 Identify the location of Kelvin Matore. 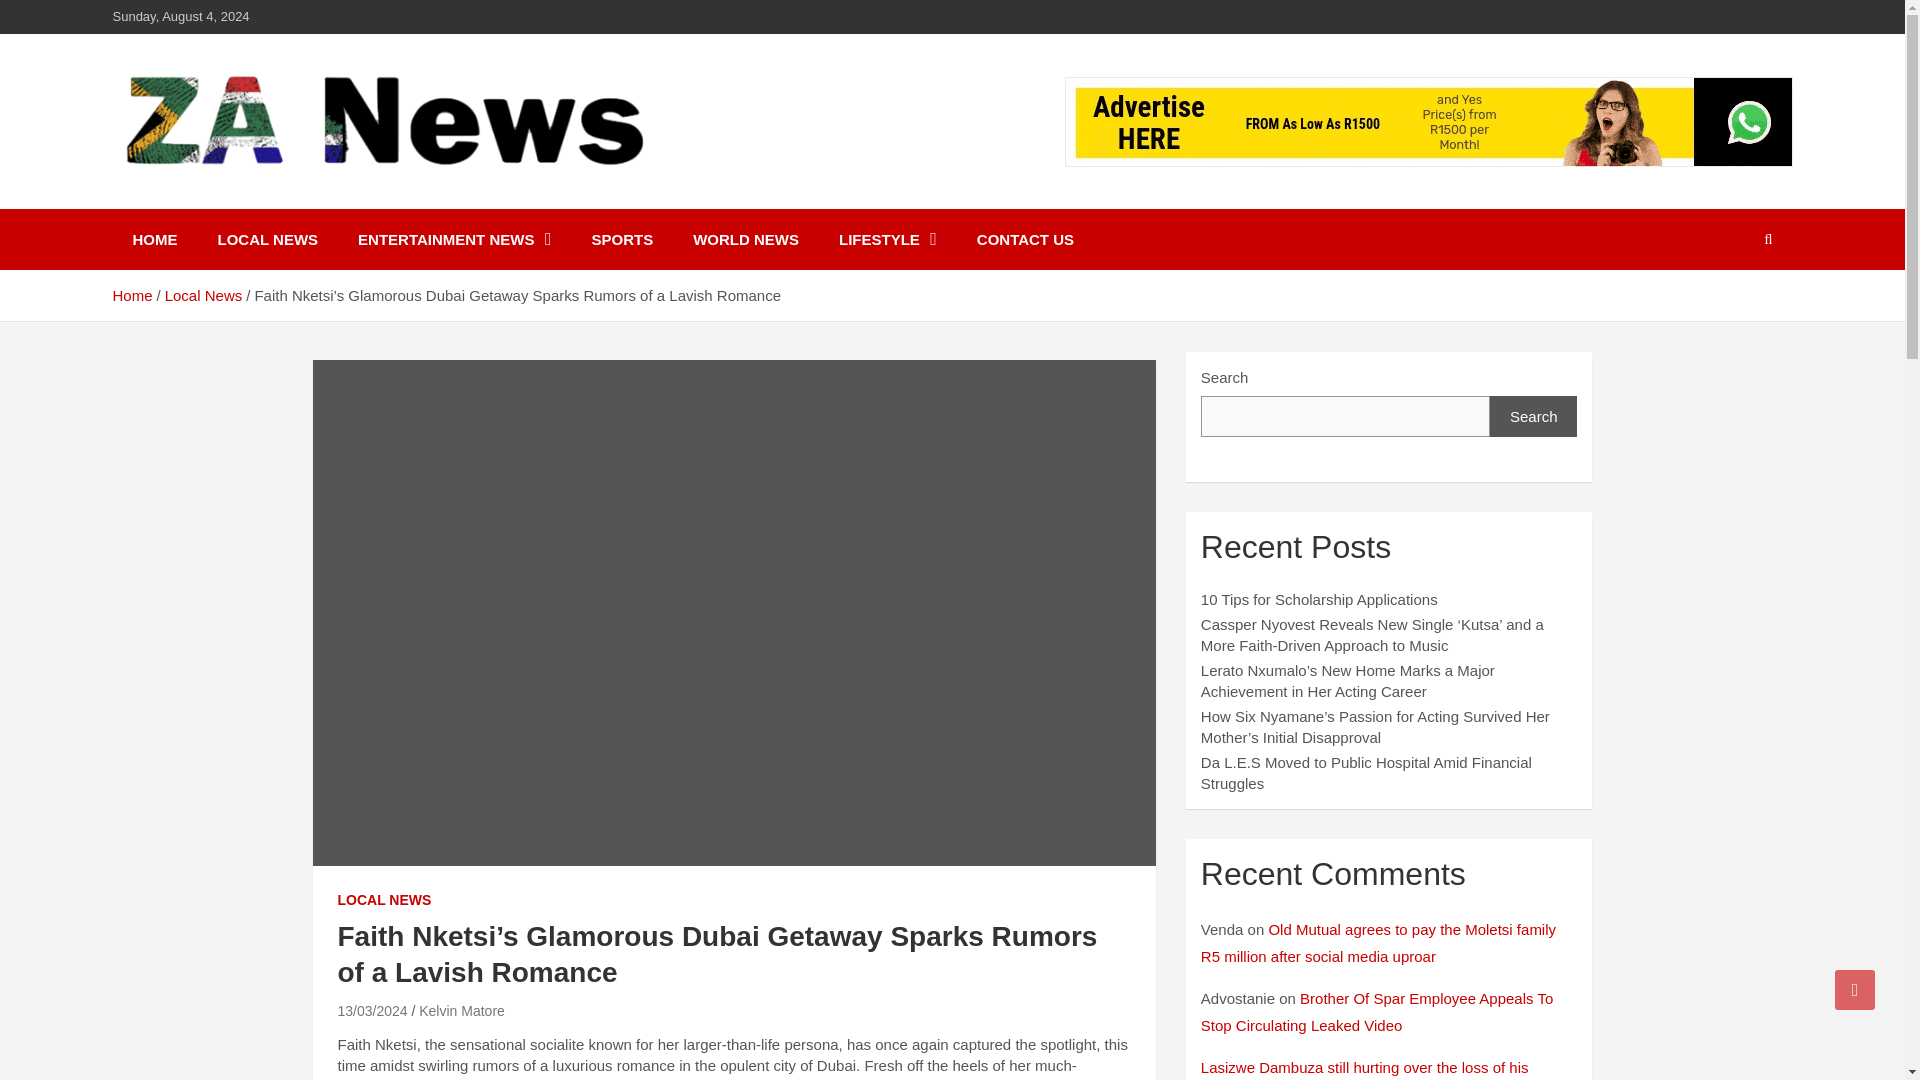
(461, 1011).